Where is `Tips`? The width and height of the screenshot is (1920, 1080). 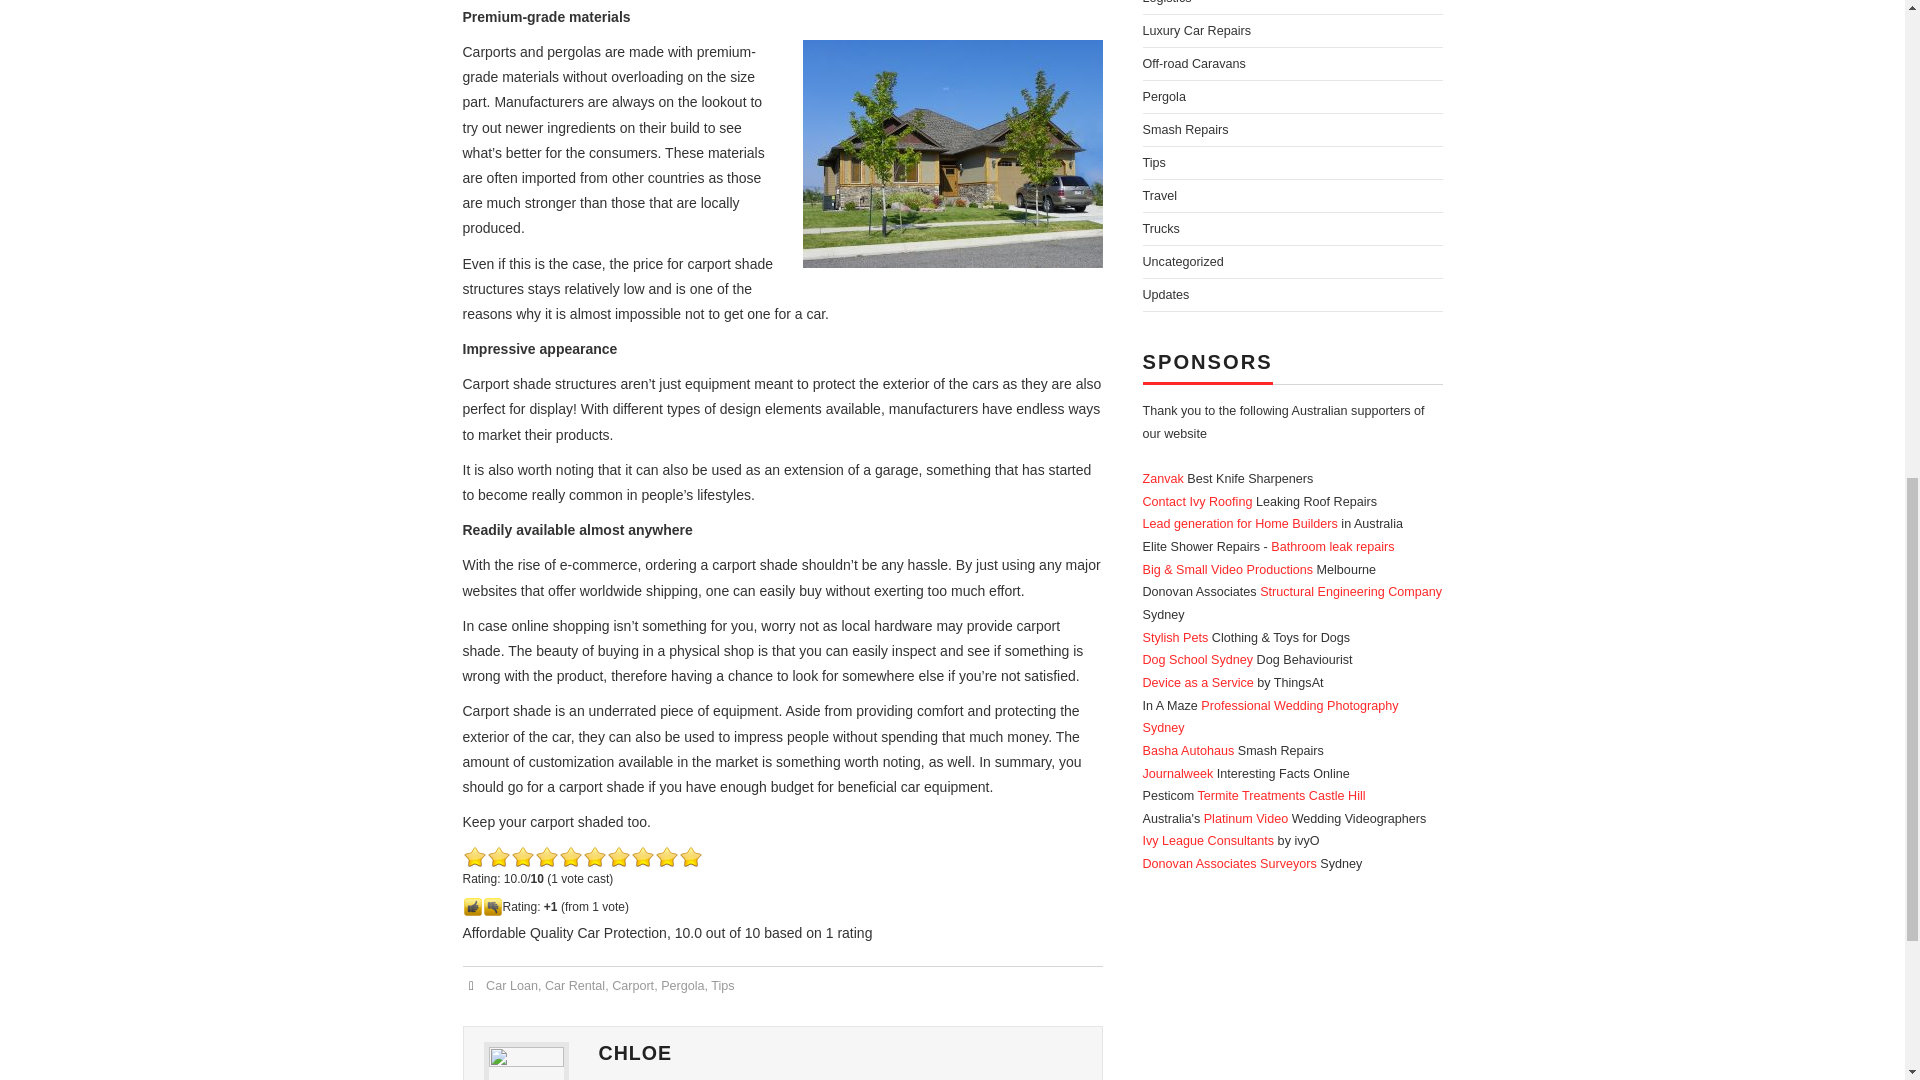
Tips is located at coordinates (722, 985).